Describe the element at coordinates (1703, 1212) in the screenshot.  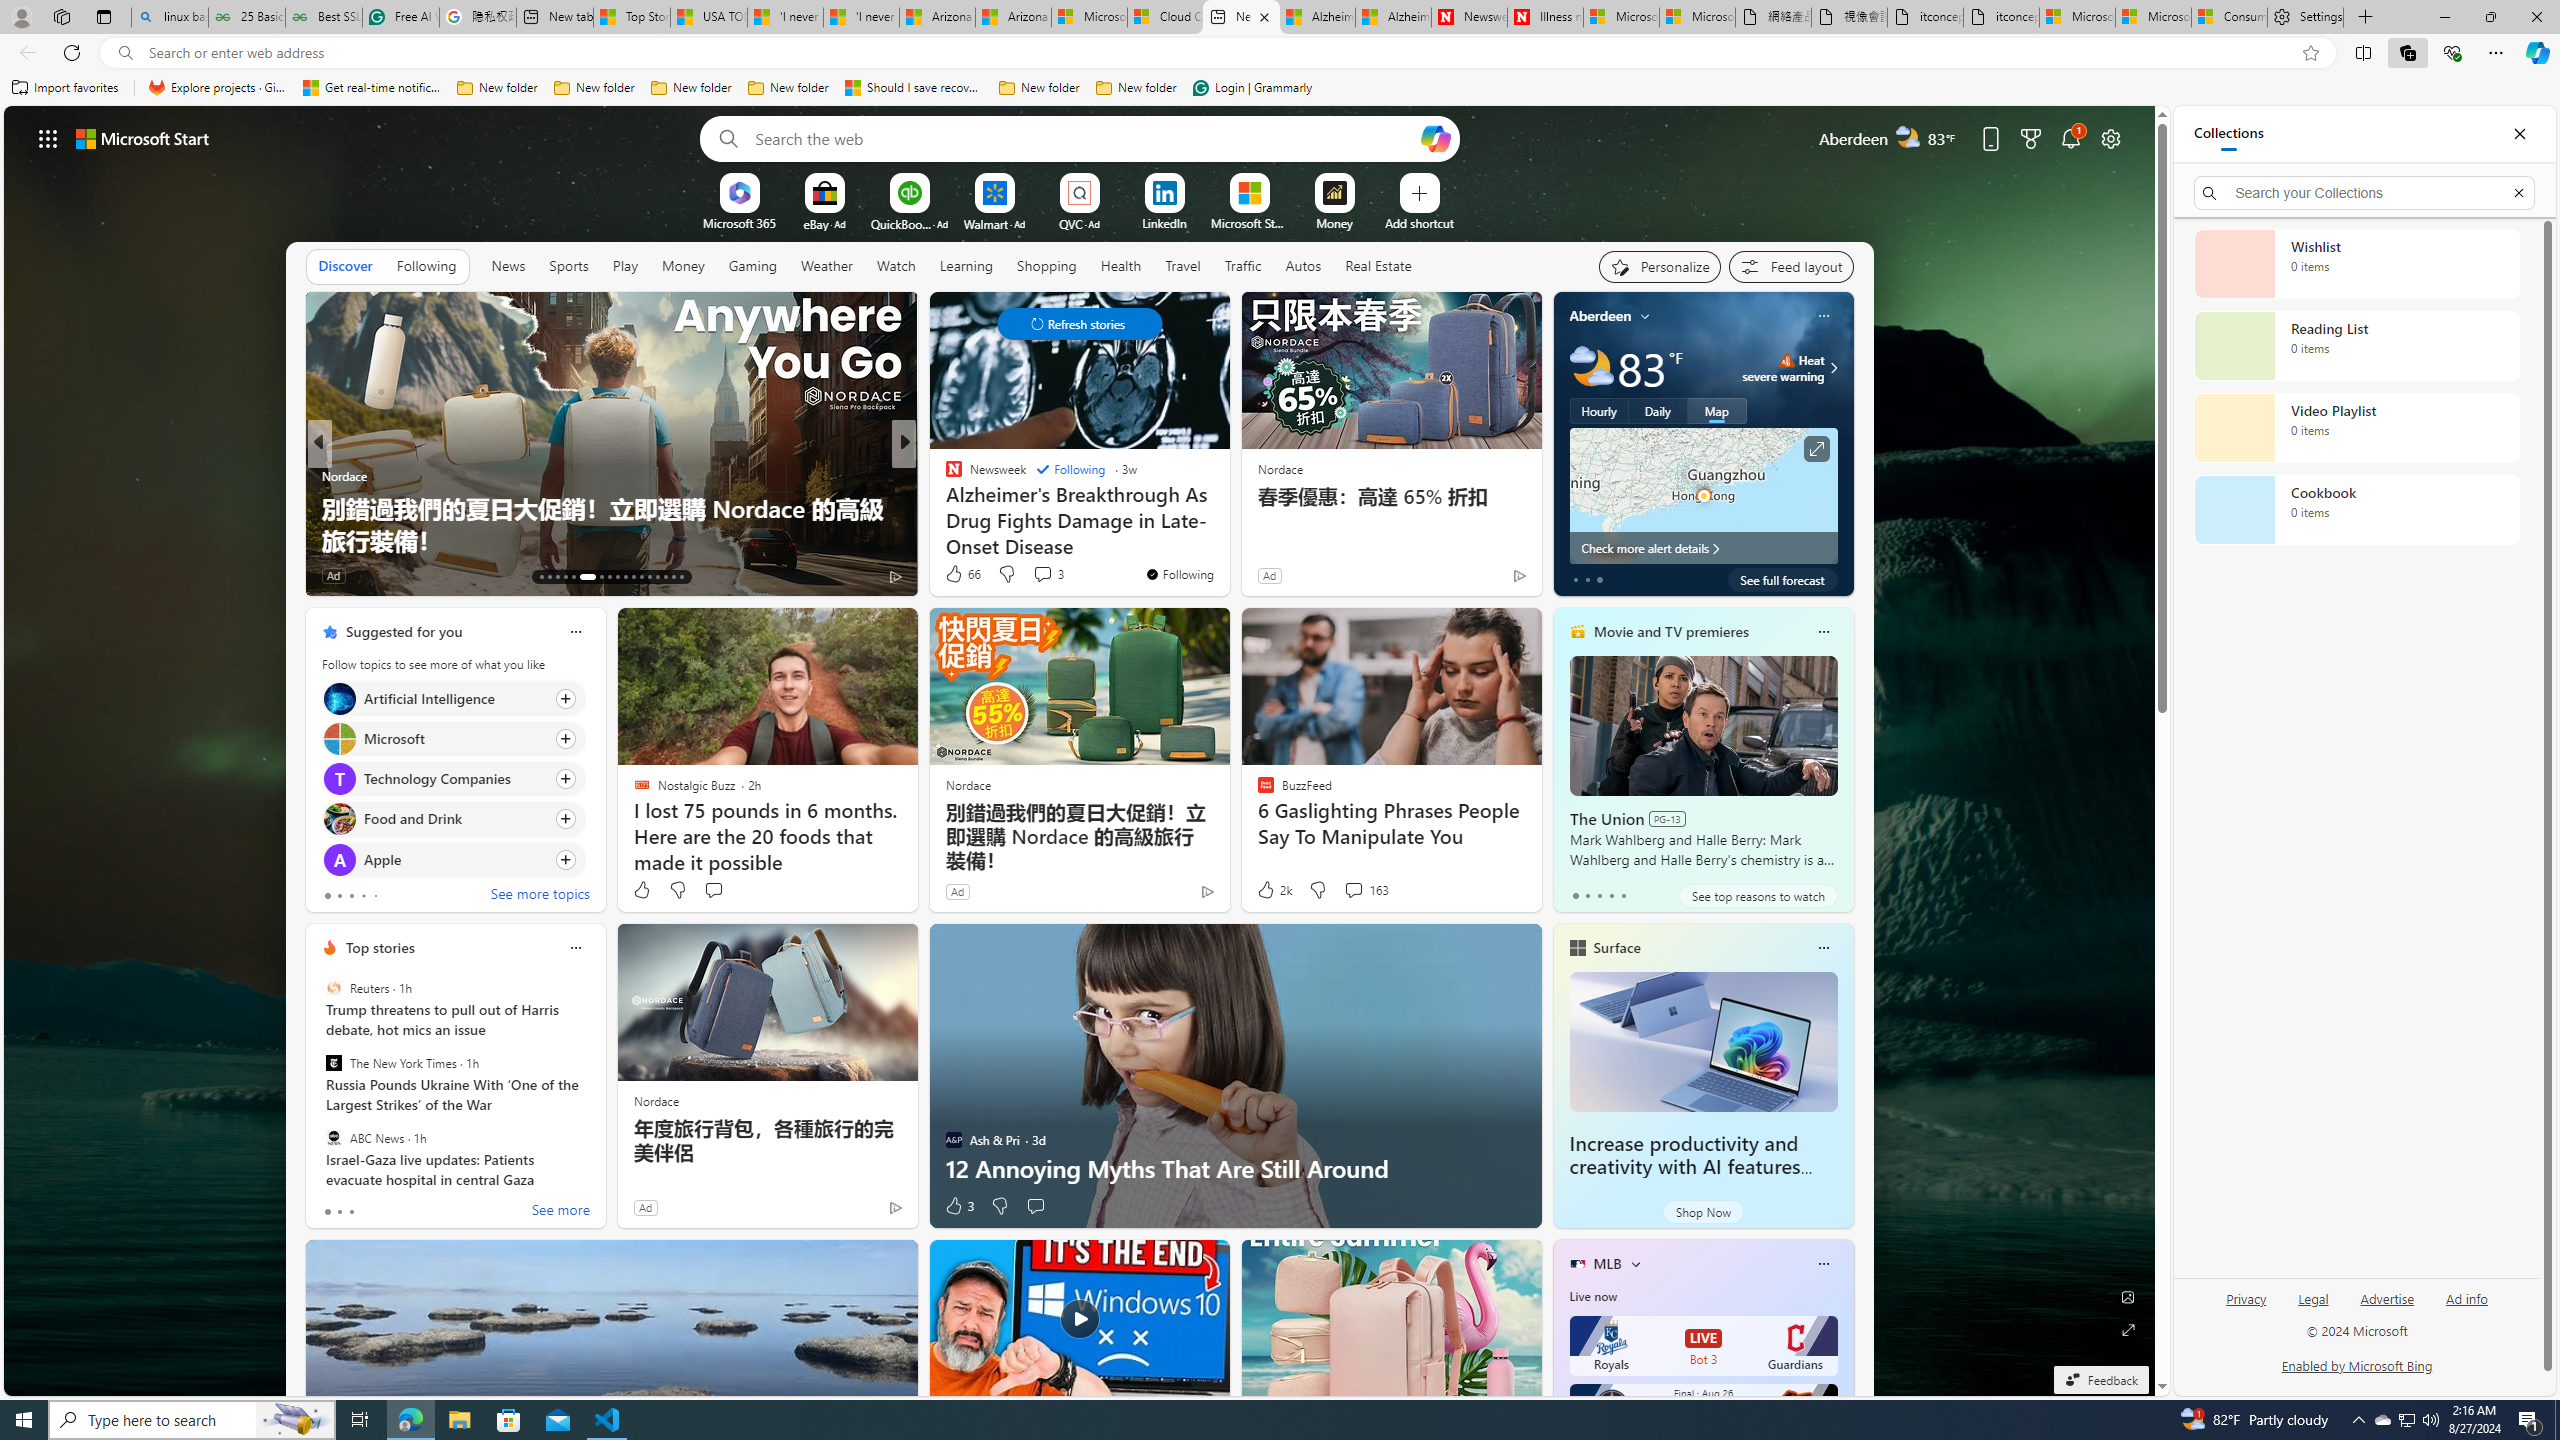
I see `Shop Now` at that location.